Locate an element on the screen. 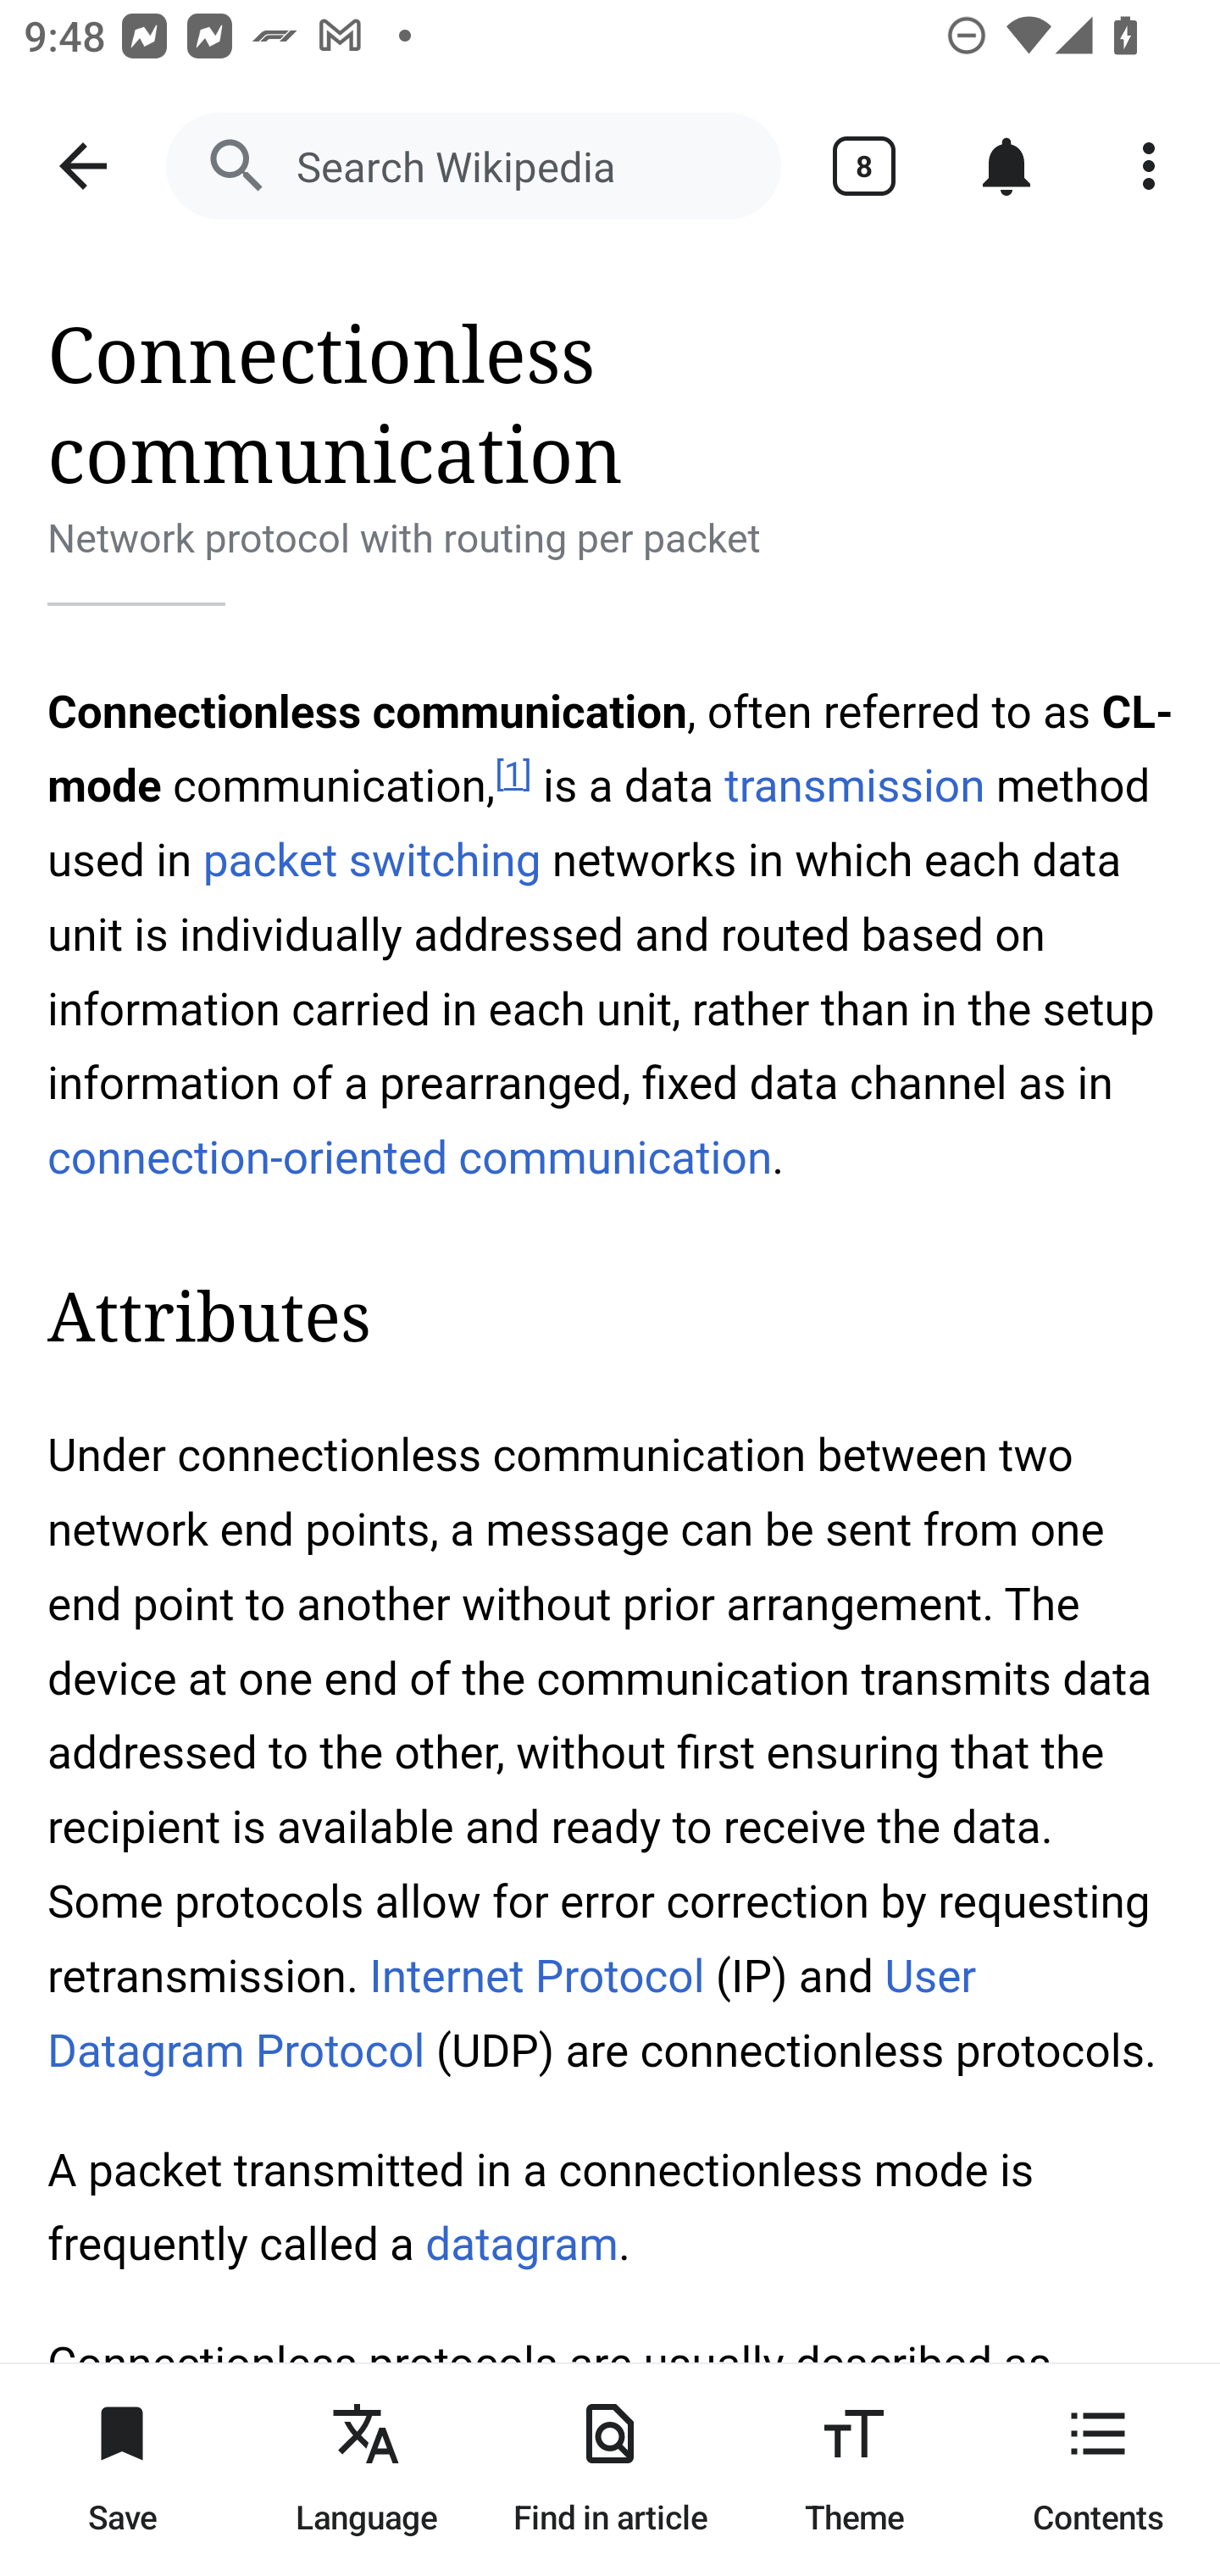 The height and width of the screenshot is (2576, 1220). Search Wikipedia is located at coordinates (473, 166).